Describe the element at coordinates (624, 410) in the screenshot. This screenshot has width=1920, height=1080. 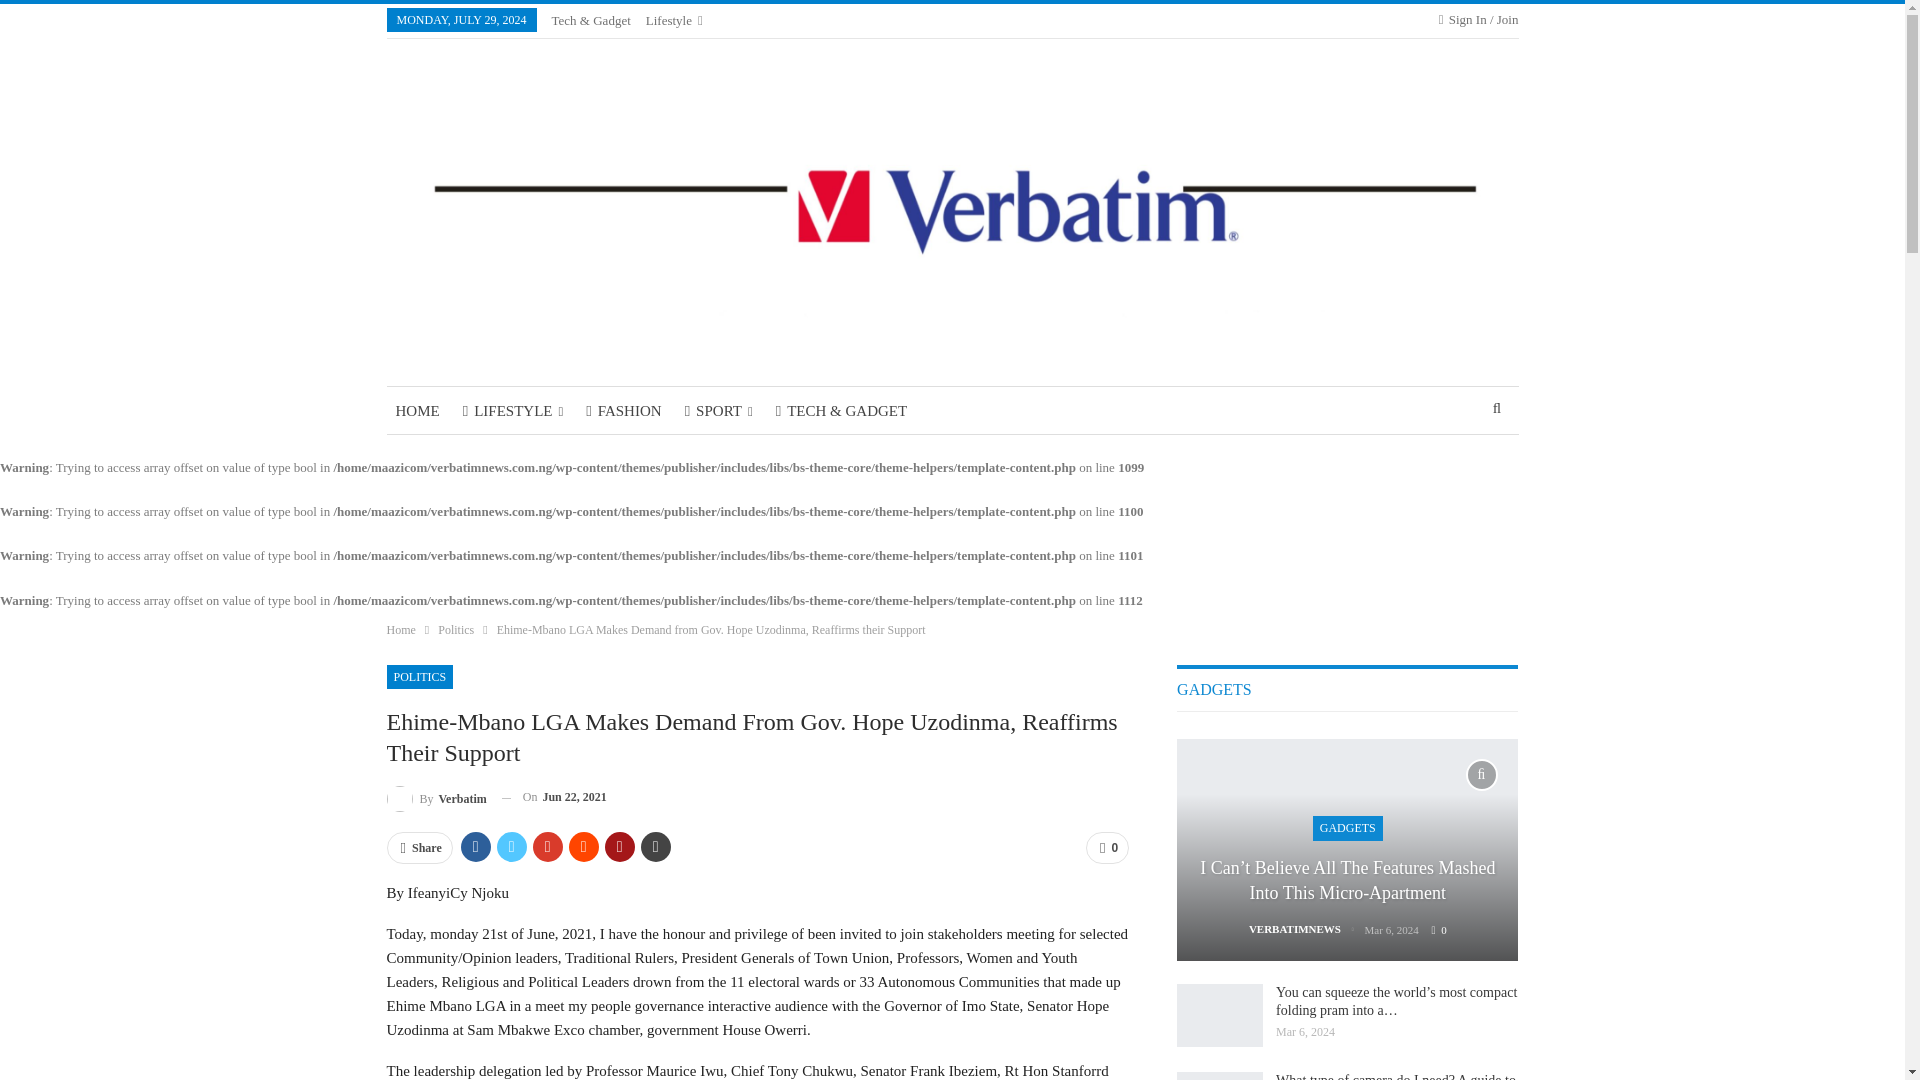
I see `FASHION` at that location.